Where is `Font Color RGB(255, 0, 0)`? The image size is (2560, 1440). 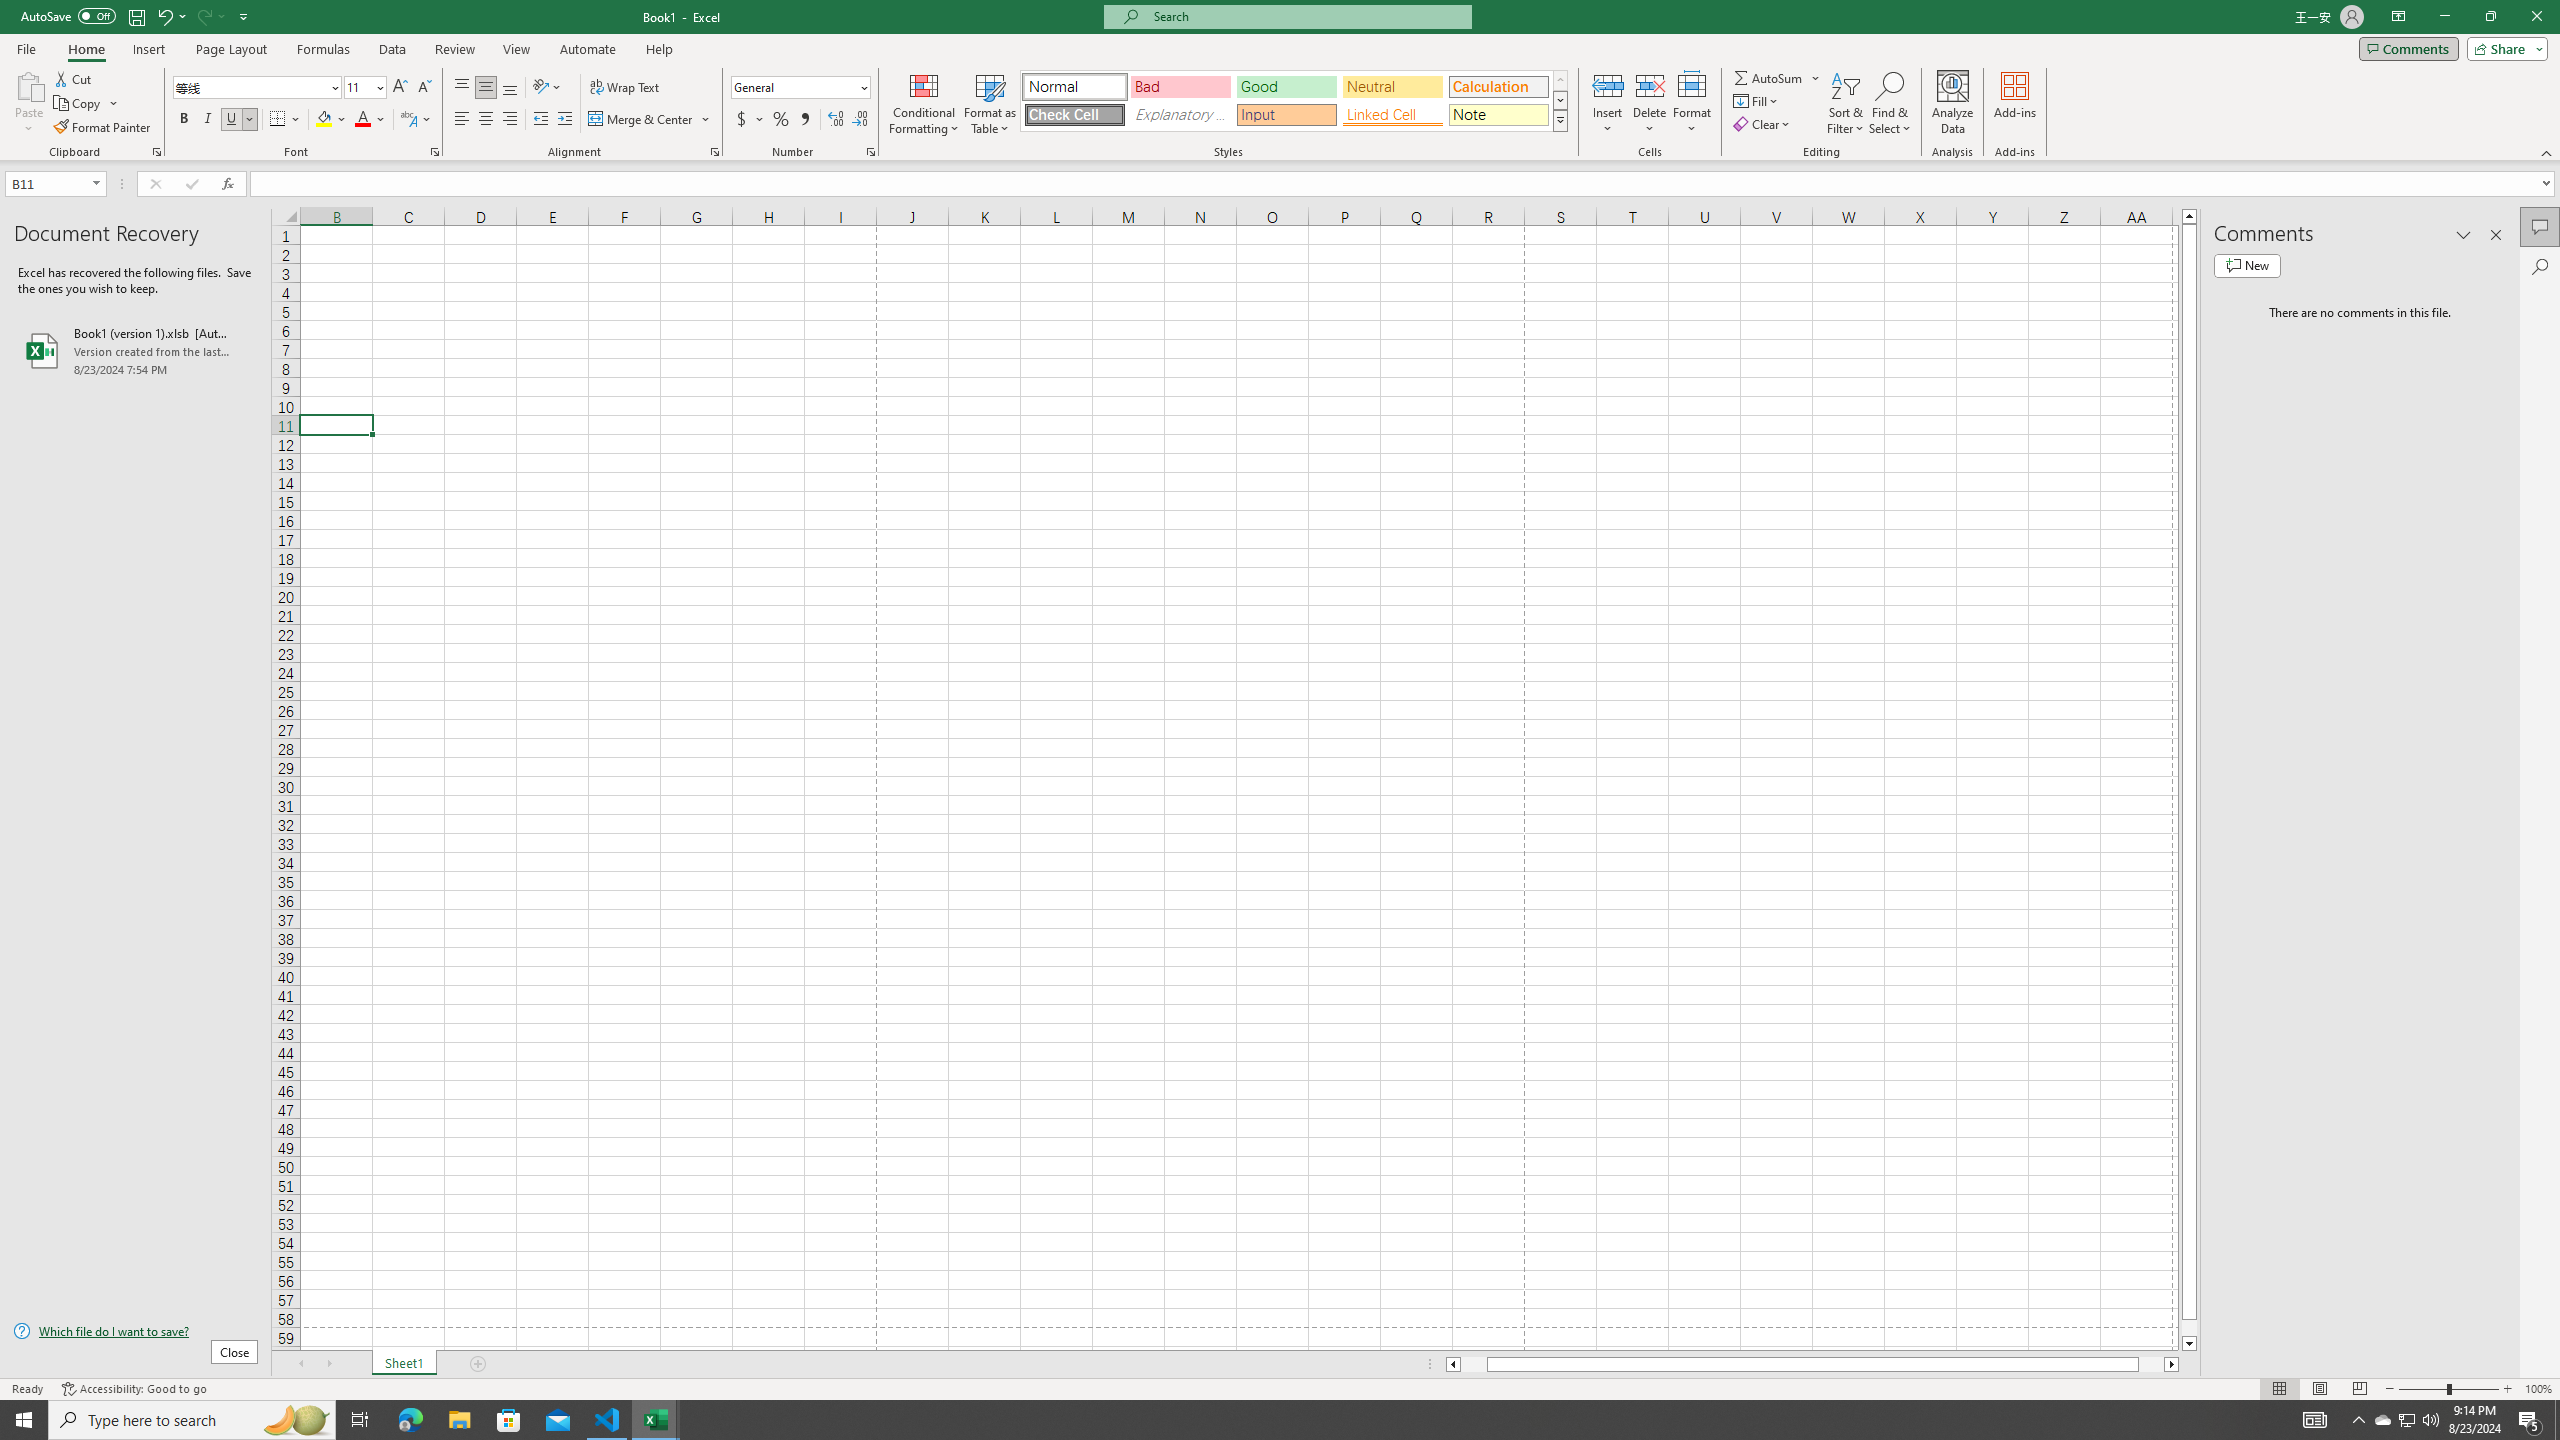 Font Color RGB(255, 0, 0) is located at coordinates (363, 120).